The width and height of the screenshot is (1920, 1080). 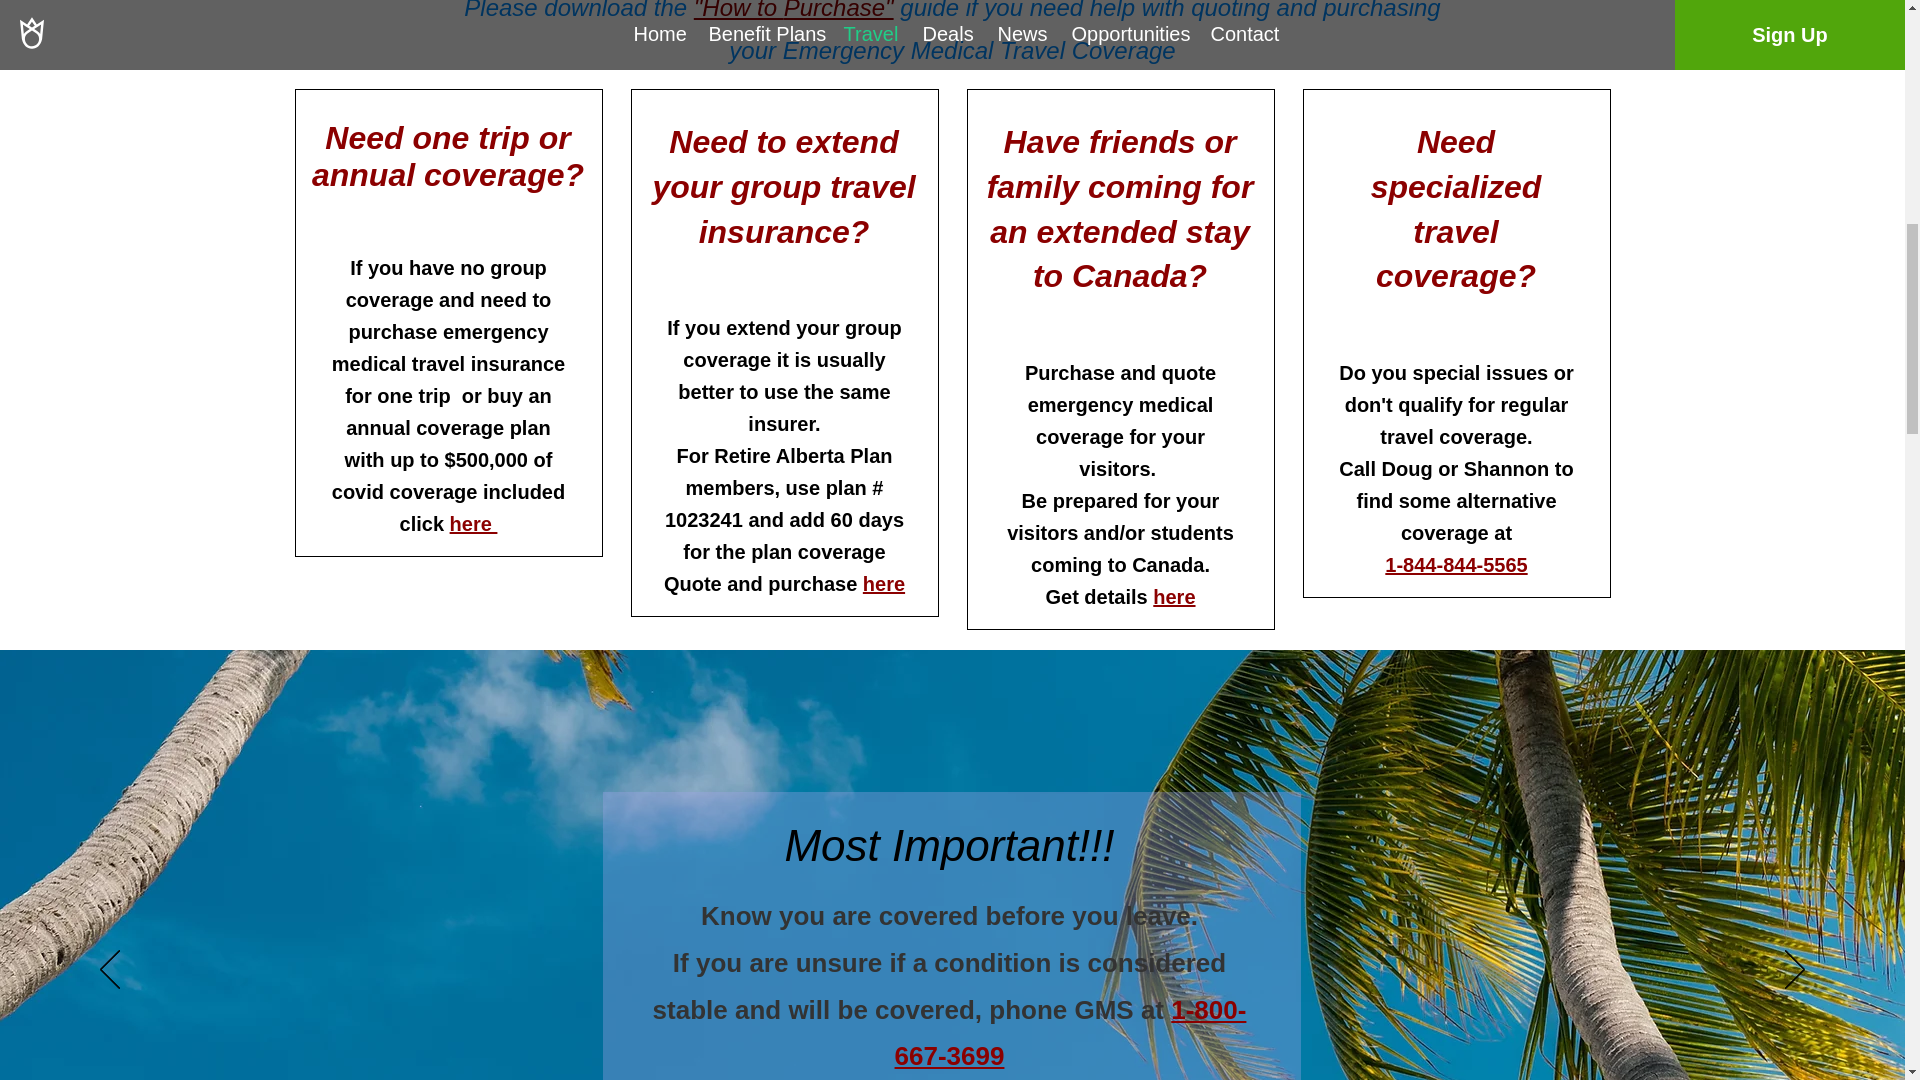 I want to click on 1-800-667-3699, so click(x=1070, y=1033).